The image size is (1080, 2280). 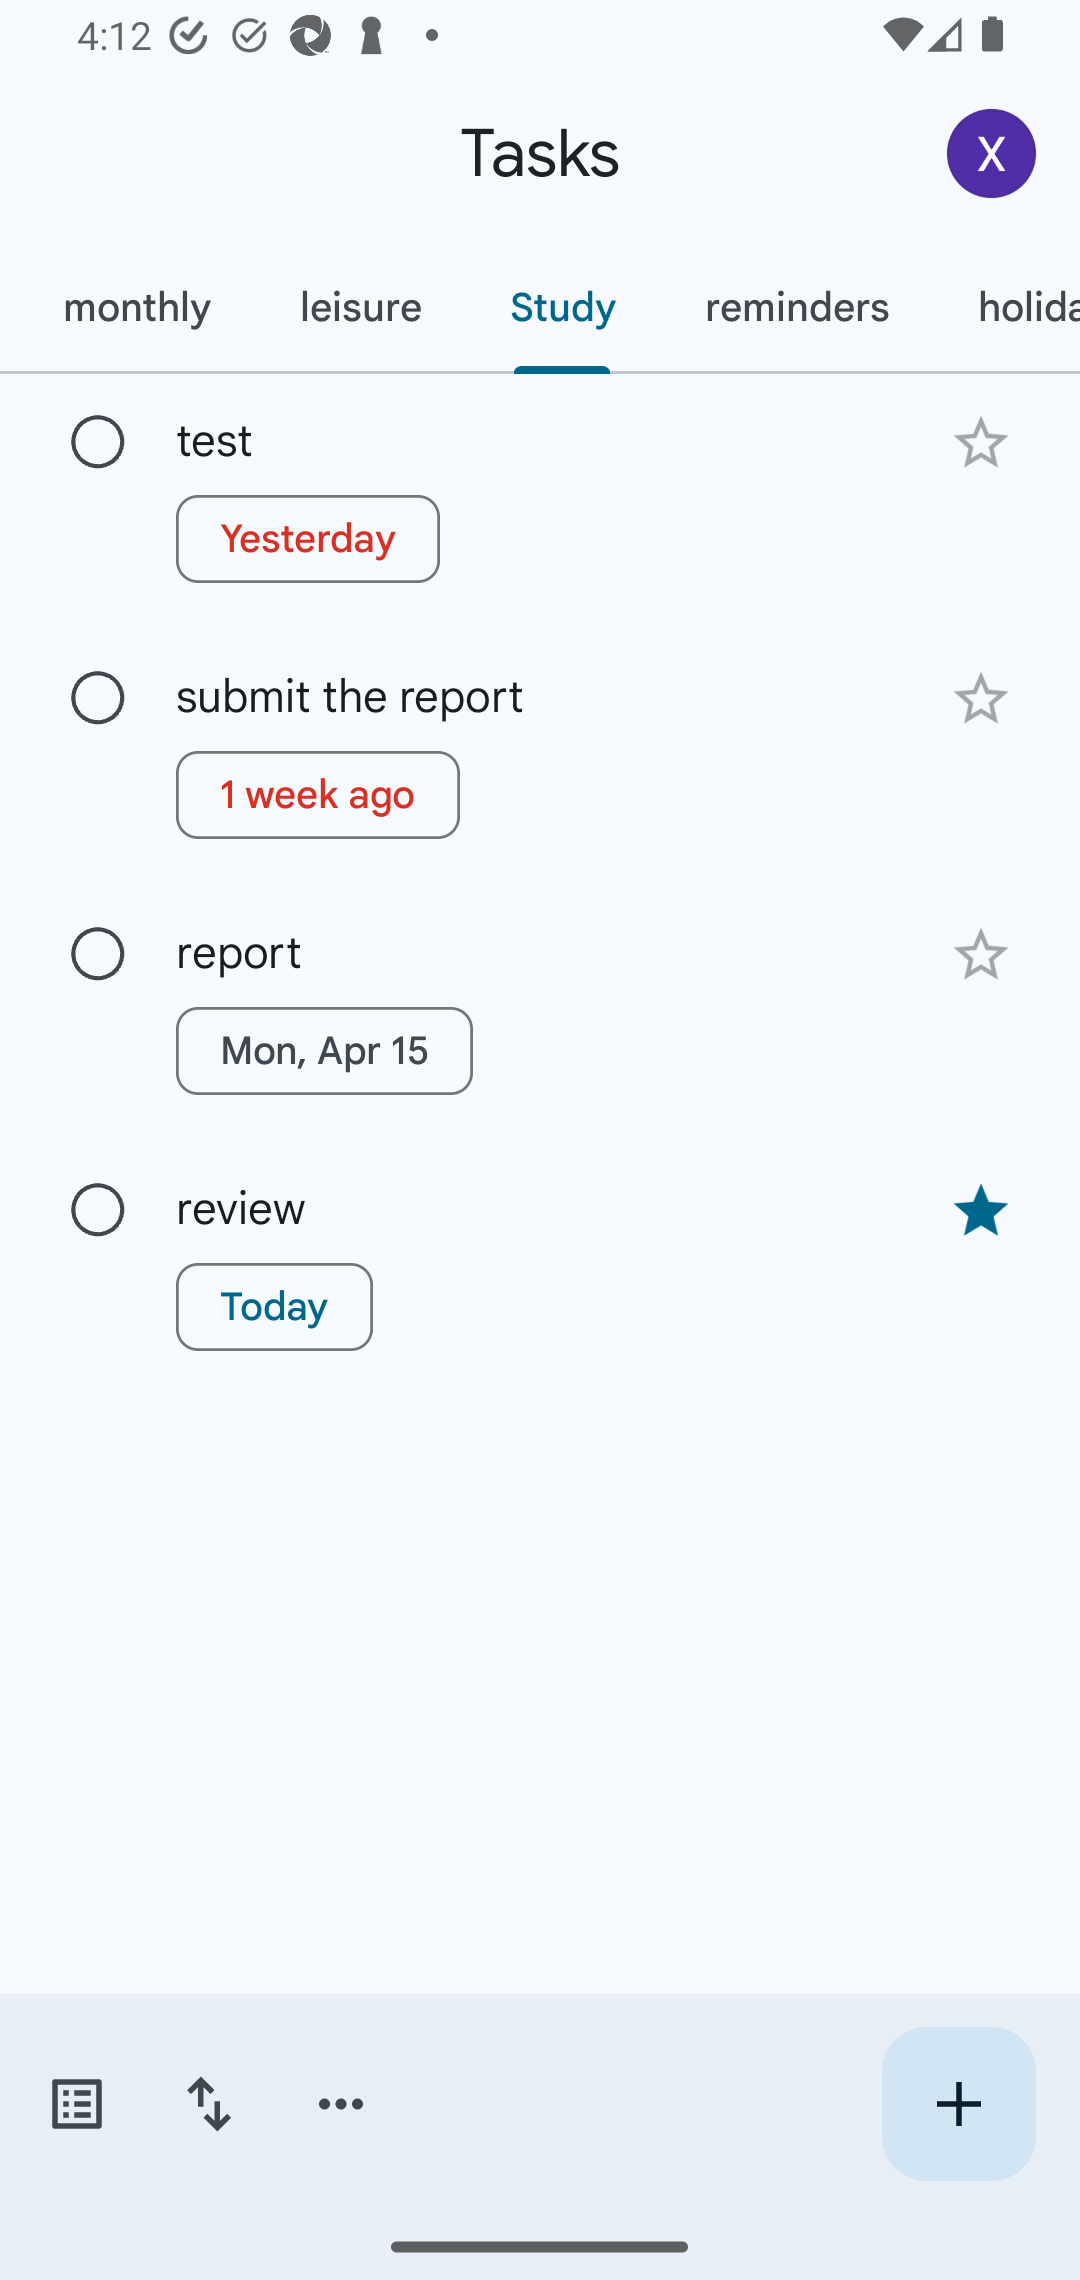 I want to click on Mark as complete, so click(x=98, y=443).